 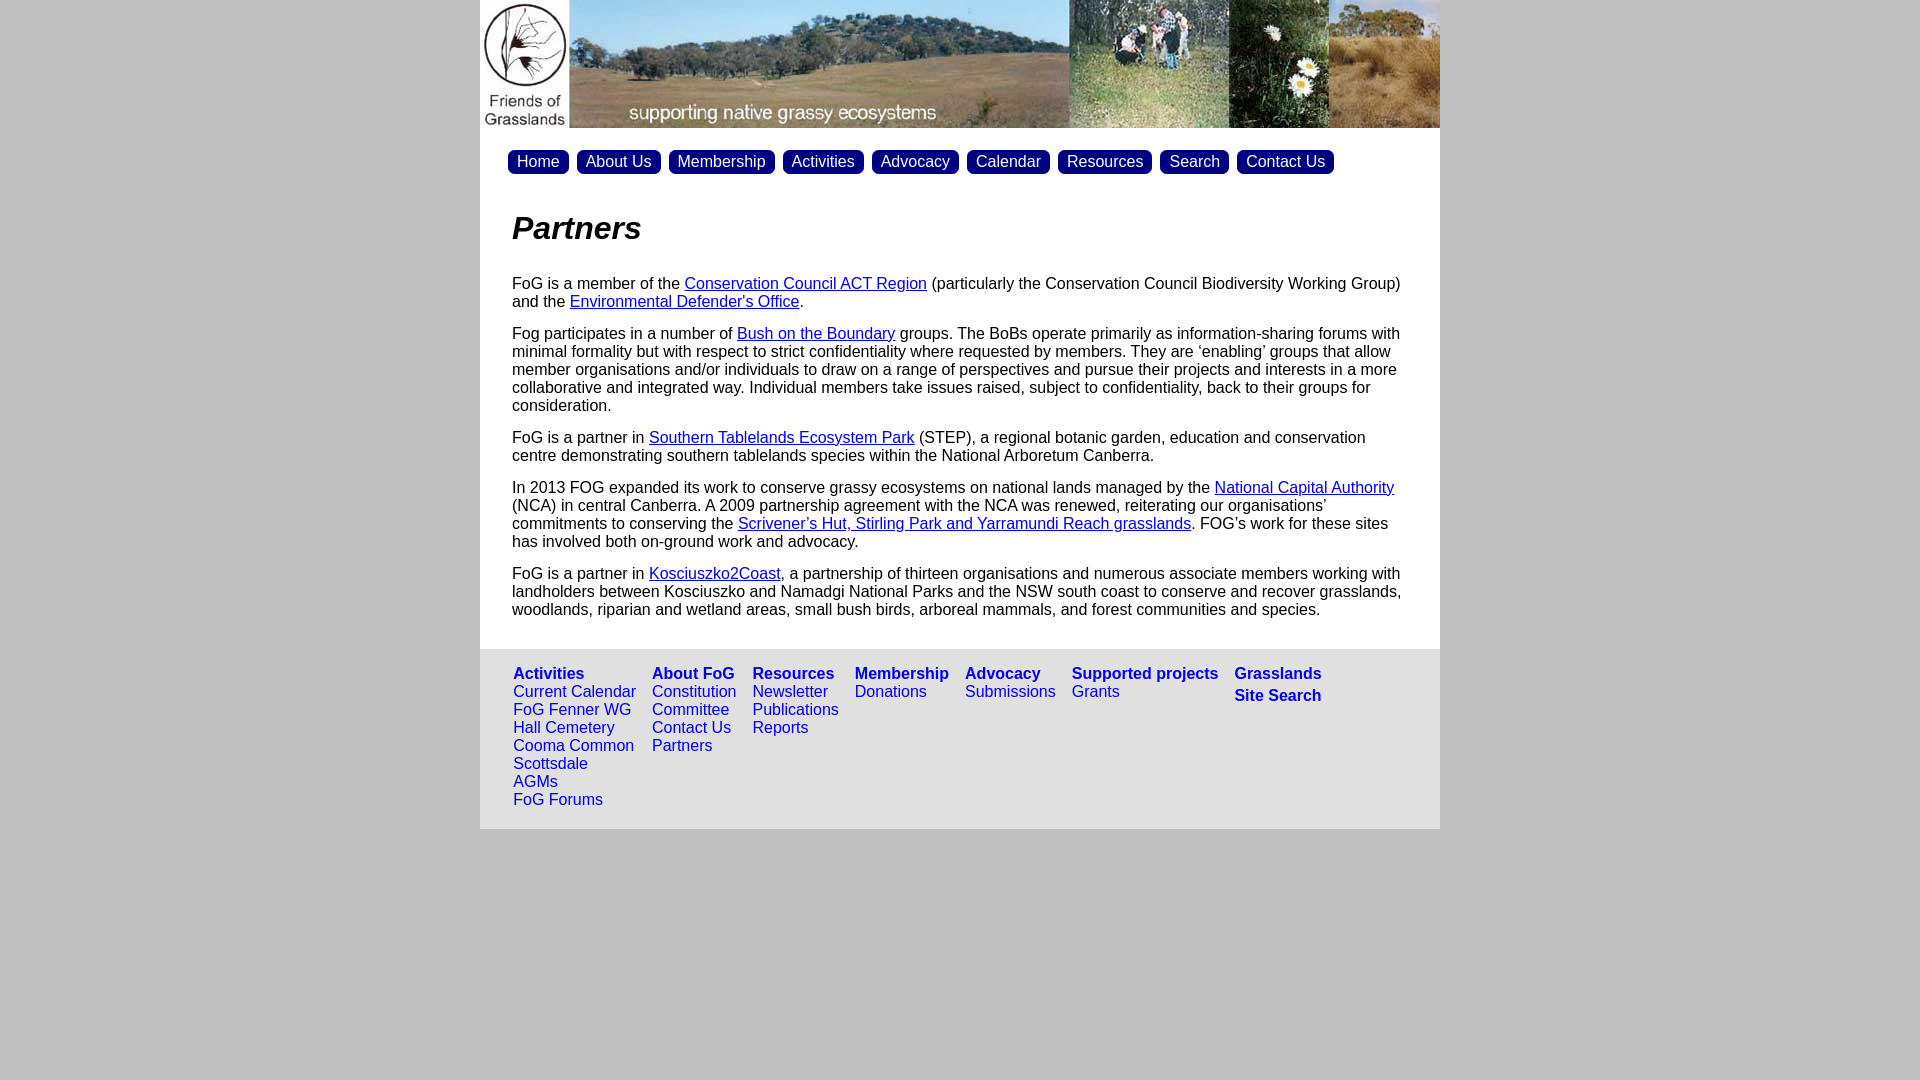 What do you see at coordinates (558, 800) in the screenshot?
I see `FoG Forums` at bounding box center [558, 800].